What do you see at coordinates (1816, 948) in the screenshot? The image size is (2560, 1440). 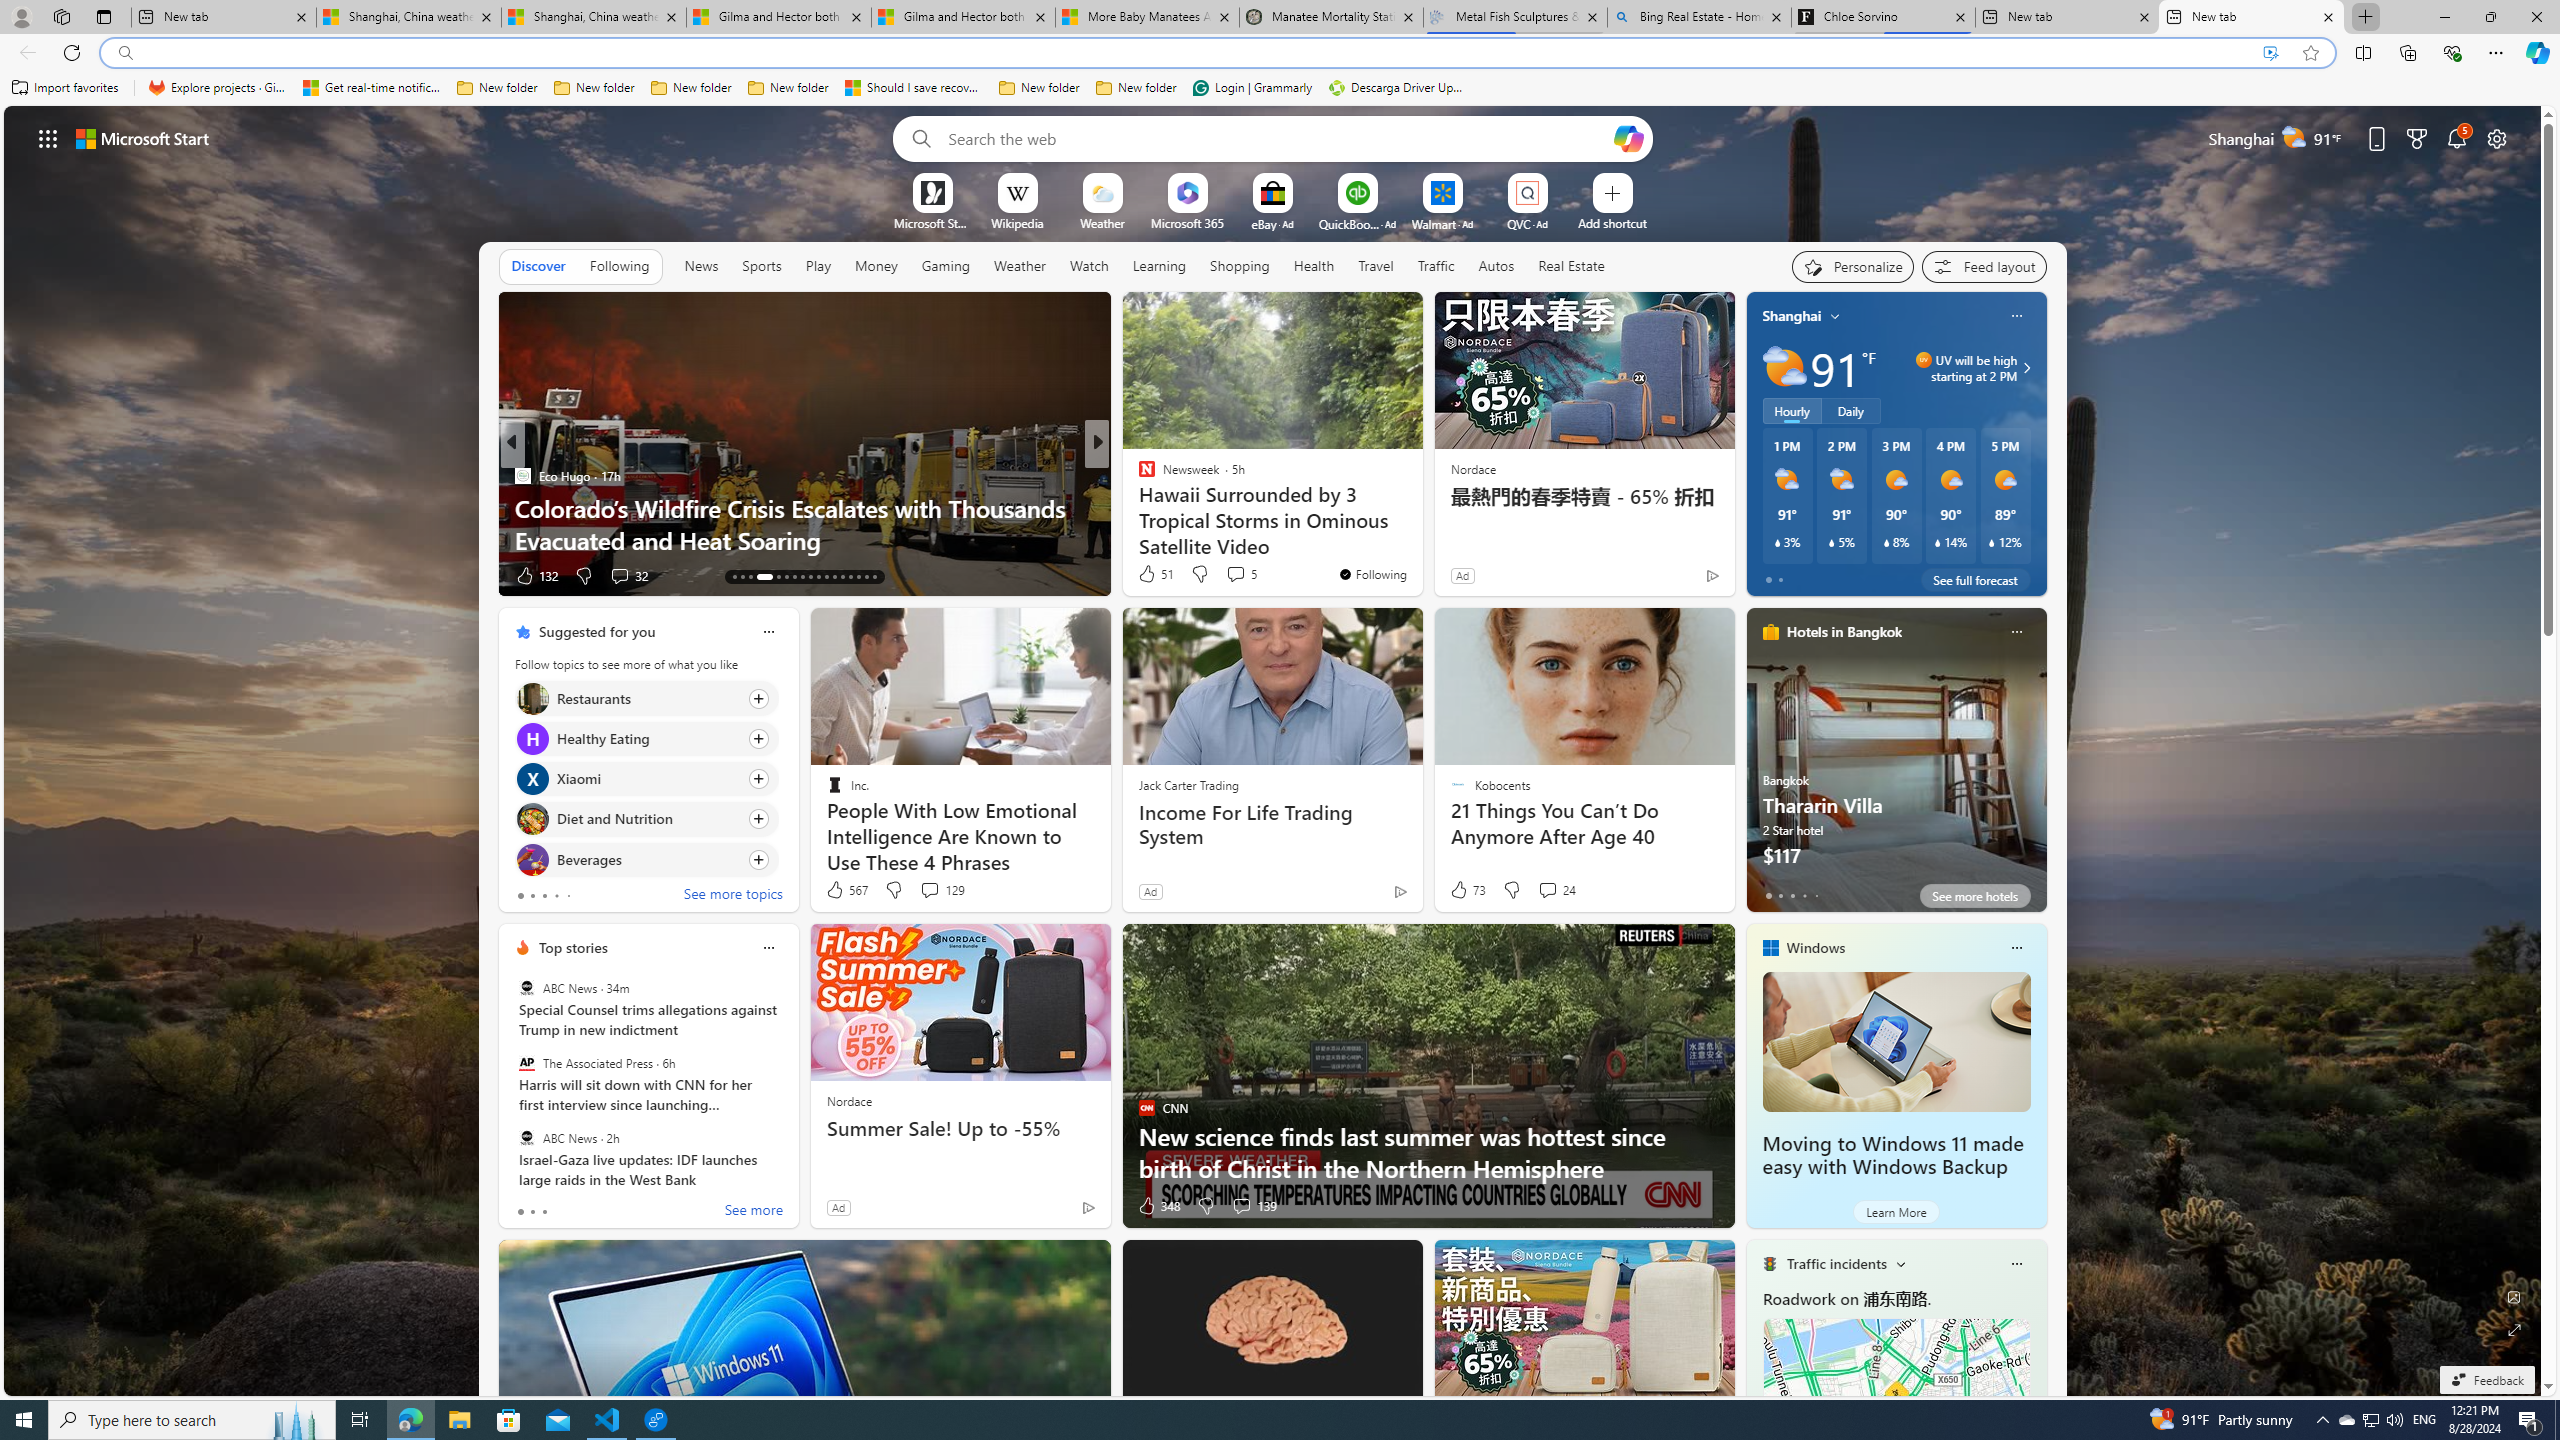 I see `Windows` at bounding box center [1816, 948].